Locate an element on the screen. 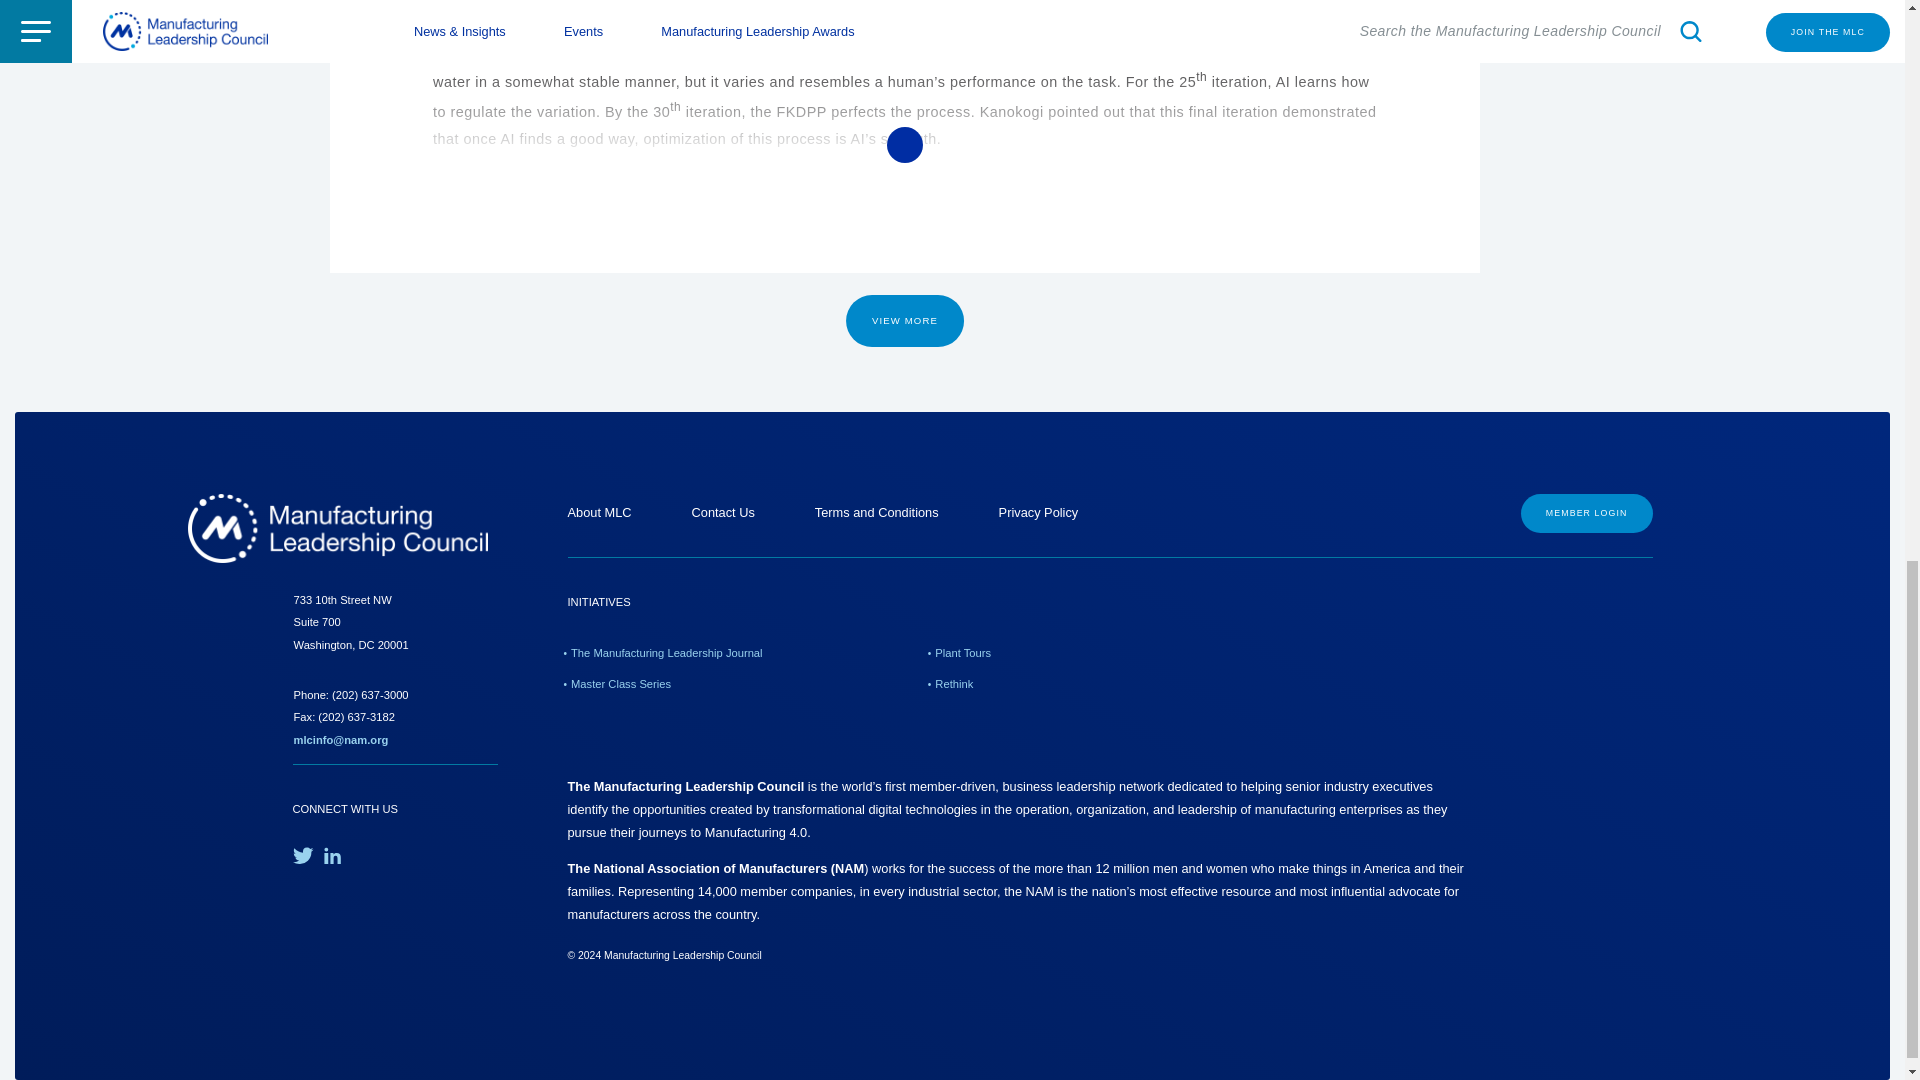 This screenshot has width=1920, height=1080. VIEW MORE is located at coordinates (904, 320).